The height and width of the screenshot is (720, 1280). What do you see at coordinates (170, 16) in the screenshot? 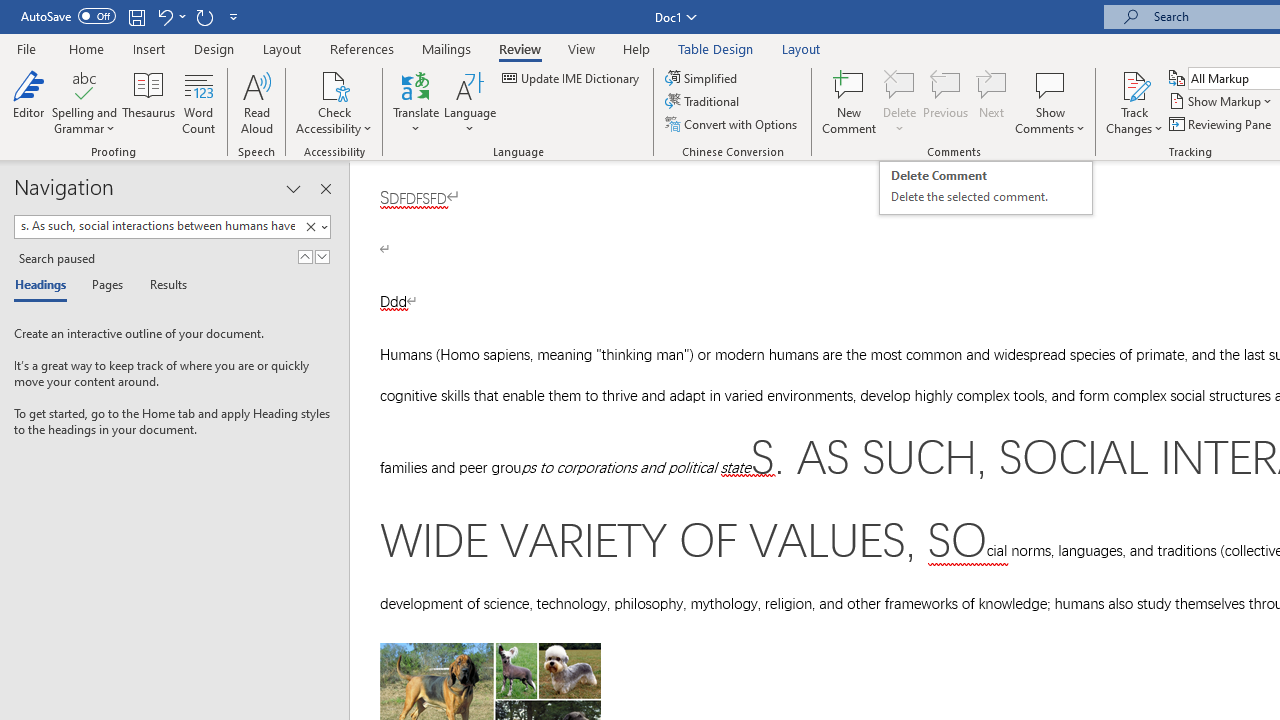
I see `Check Accessibility` at bounding box center [170, 16].